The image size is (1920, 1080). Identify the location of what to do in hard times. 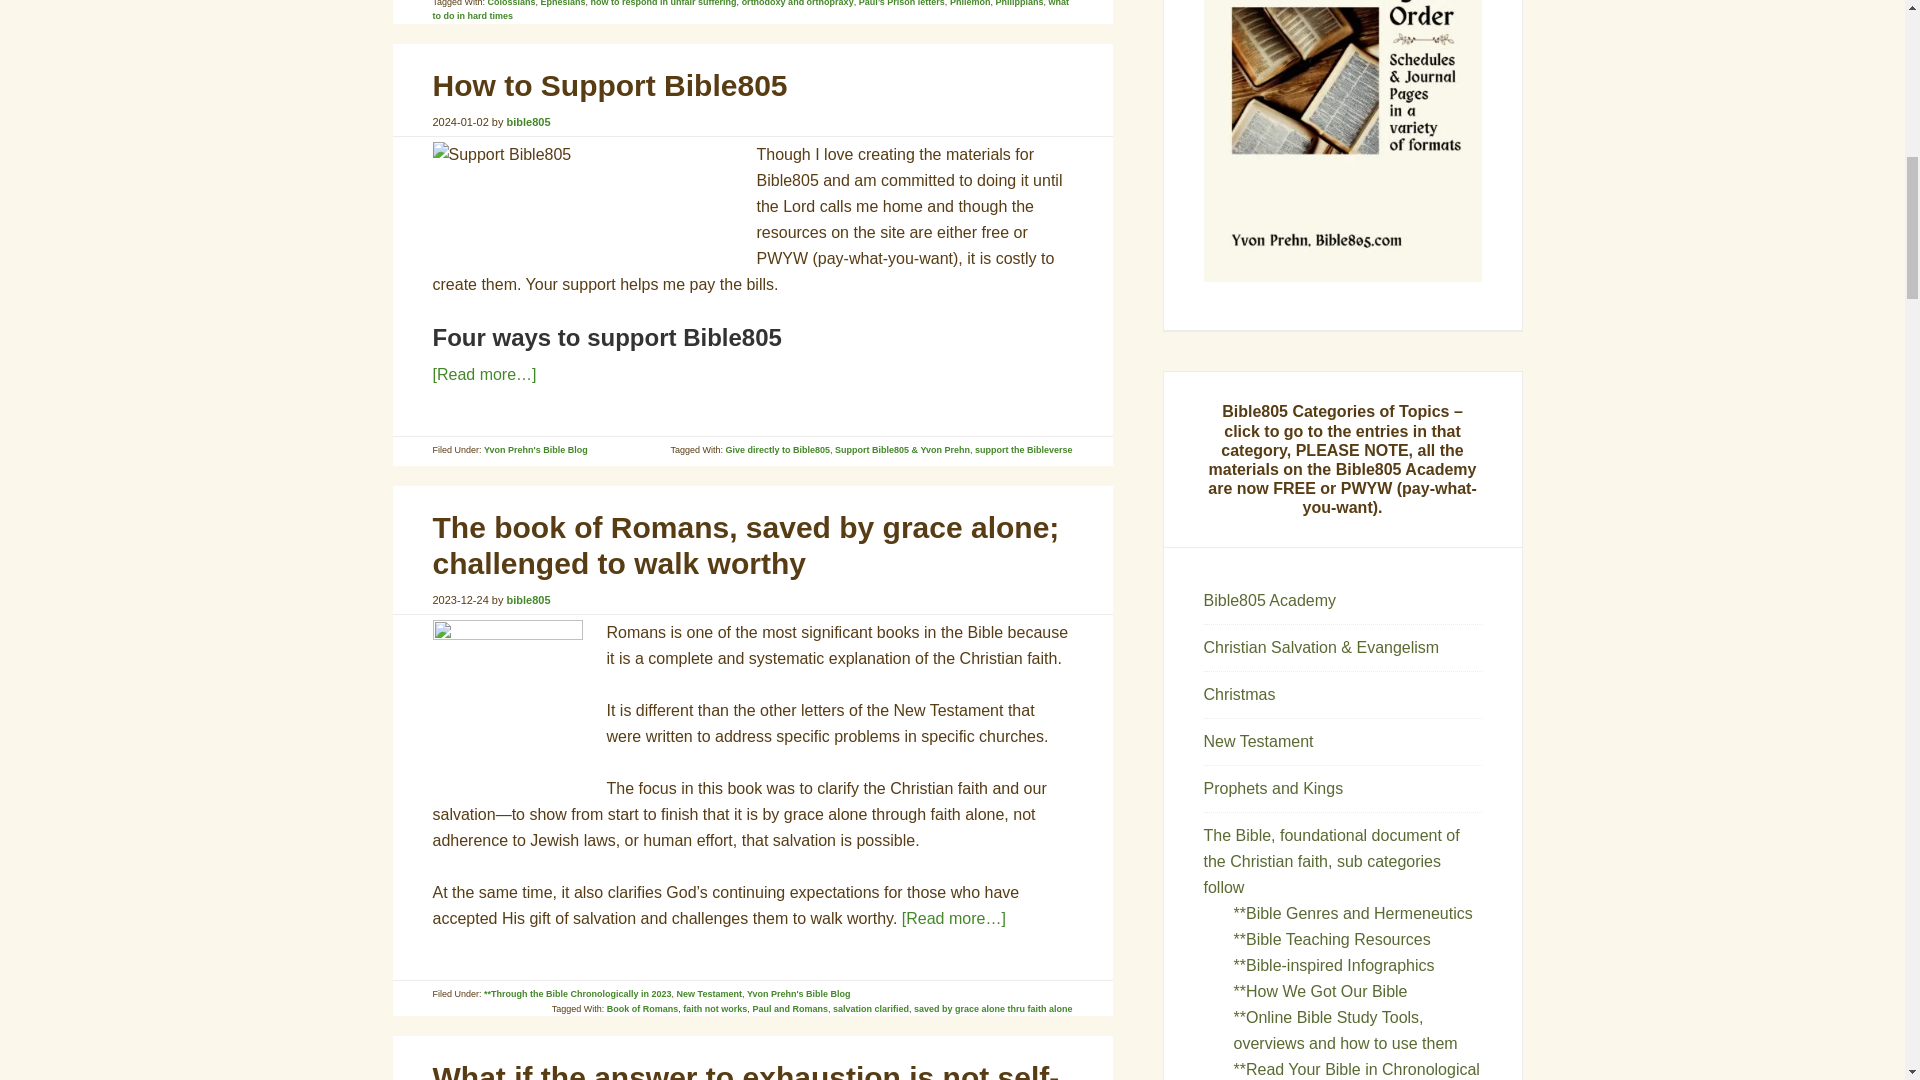
(750, 10).